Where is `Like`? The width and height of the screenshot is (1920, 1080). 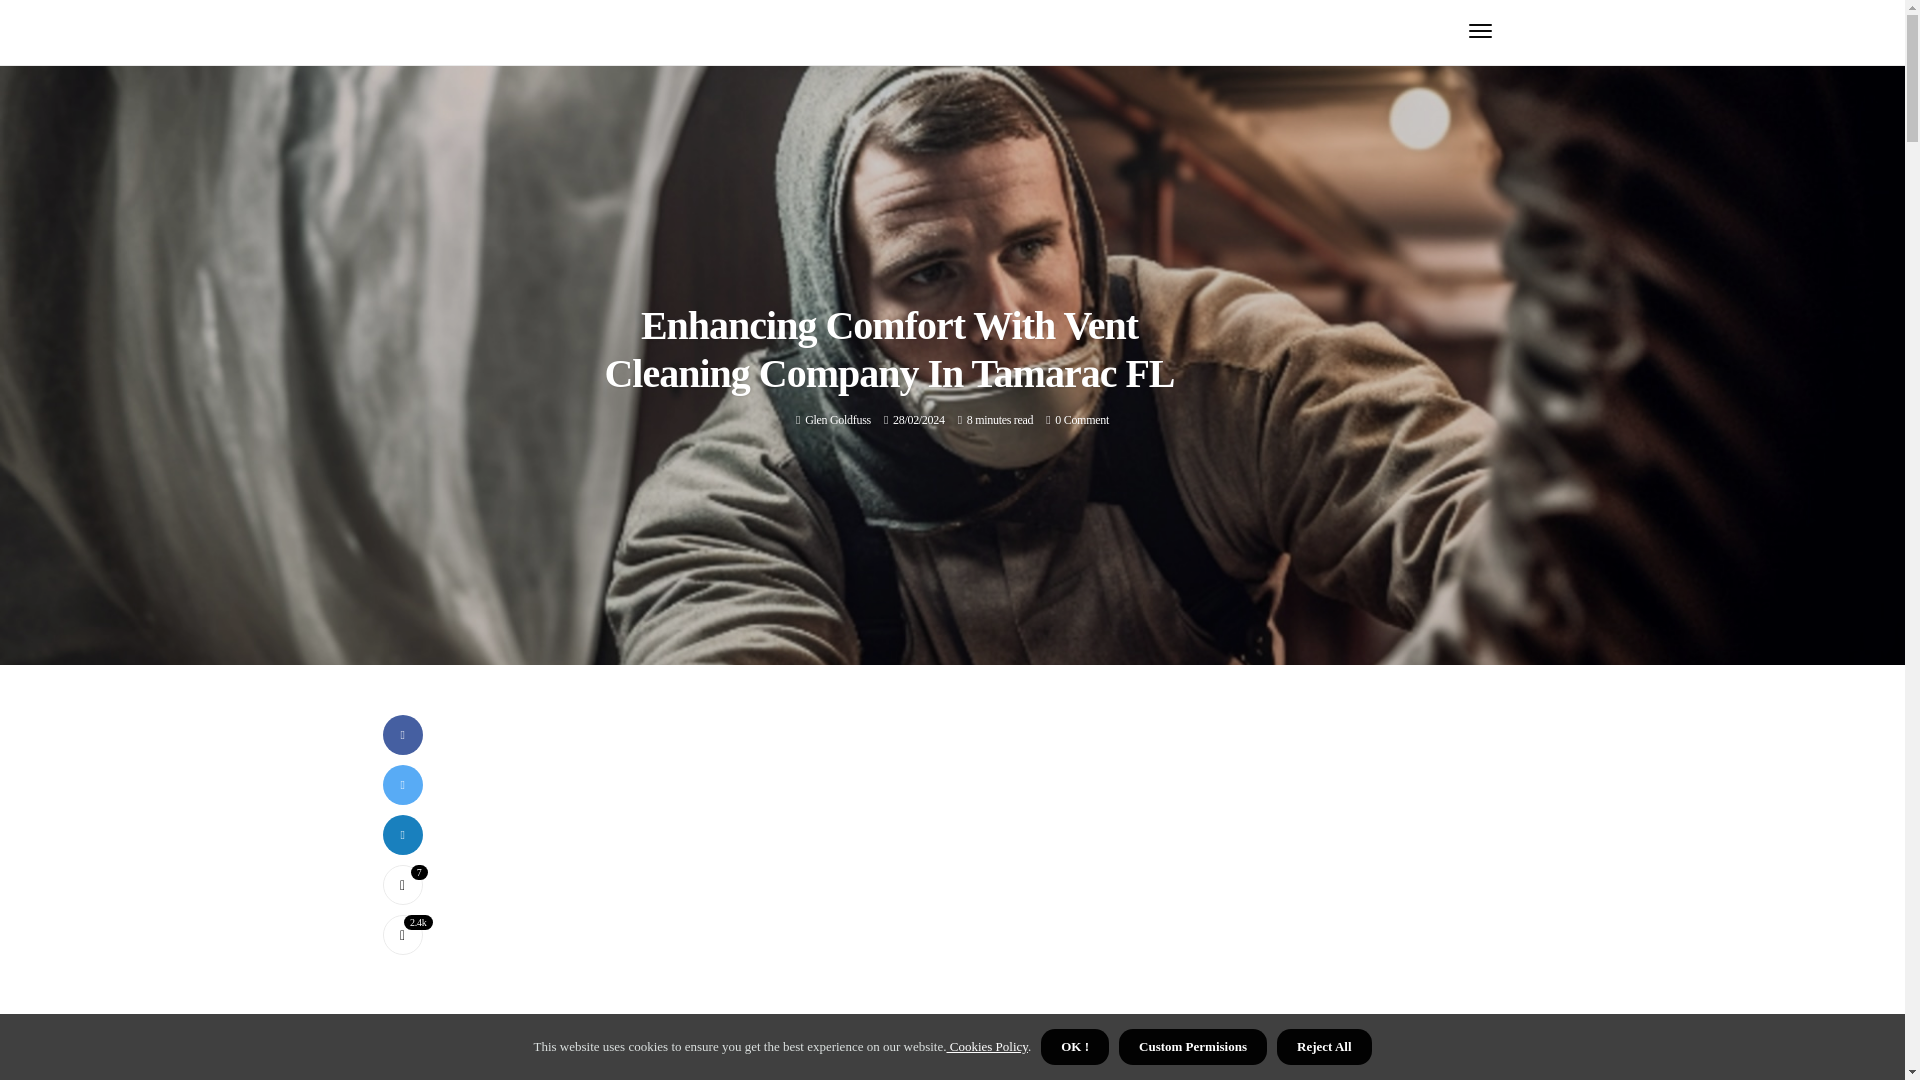
Like is located at coordinates (402, 885).